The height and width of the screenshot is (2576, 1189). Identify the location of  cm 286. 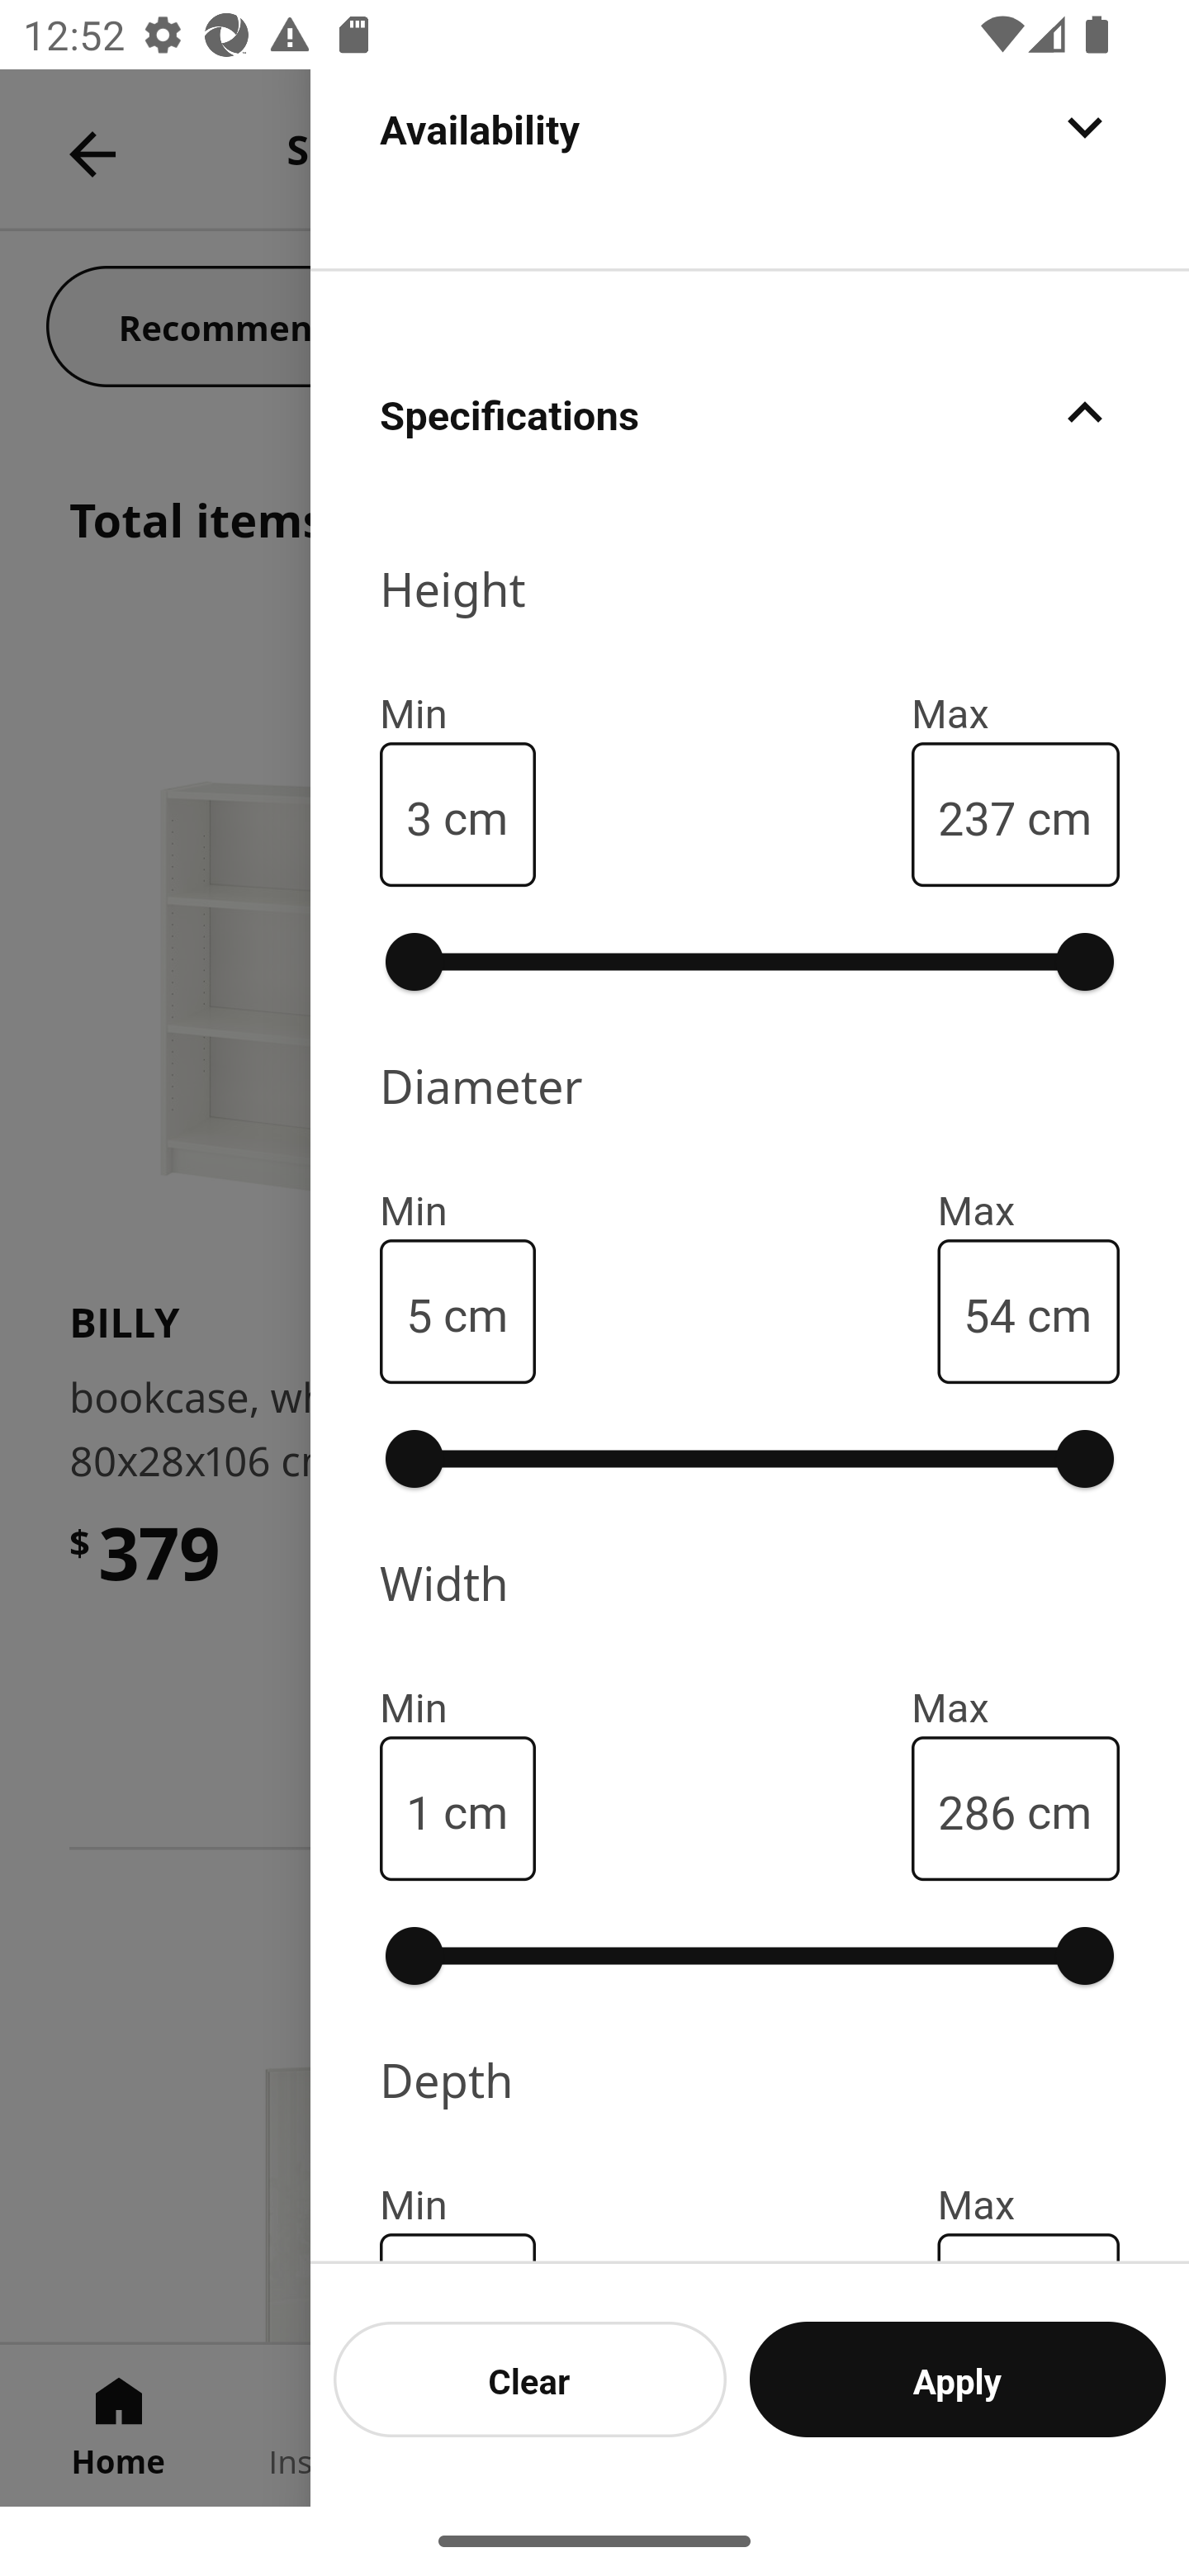
(1016, 1808).